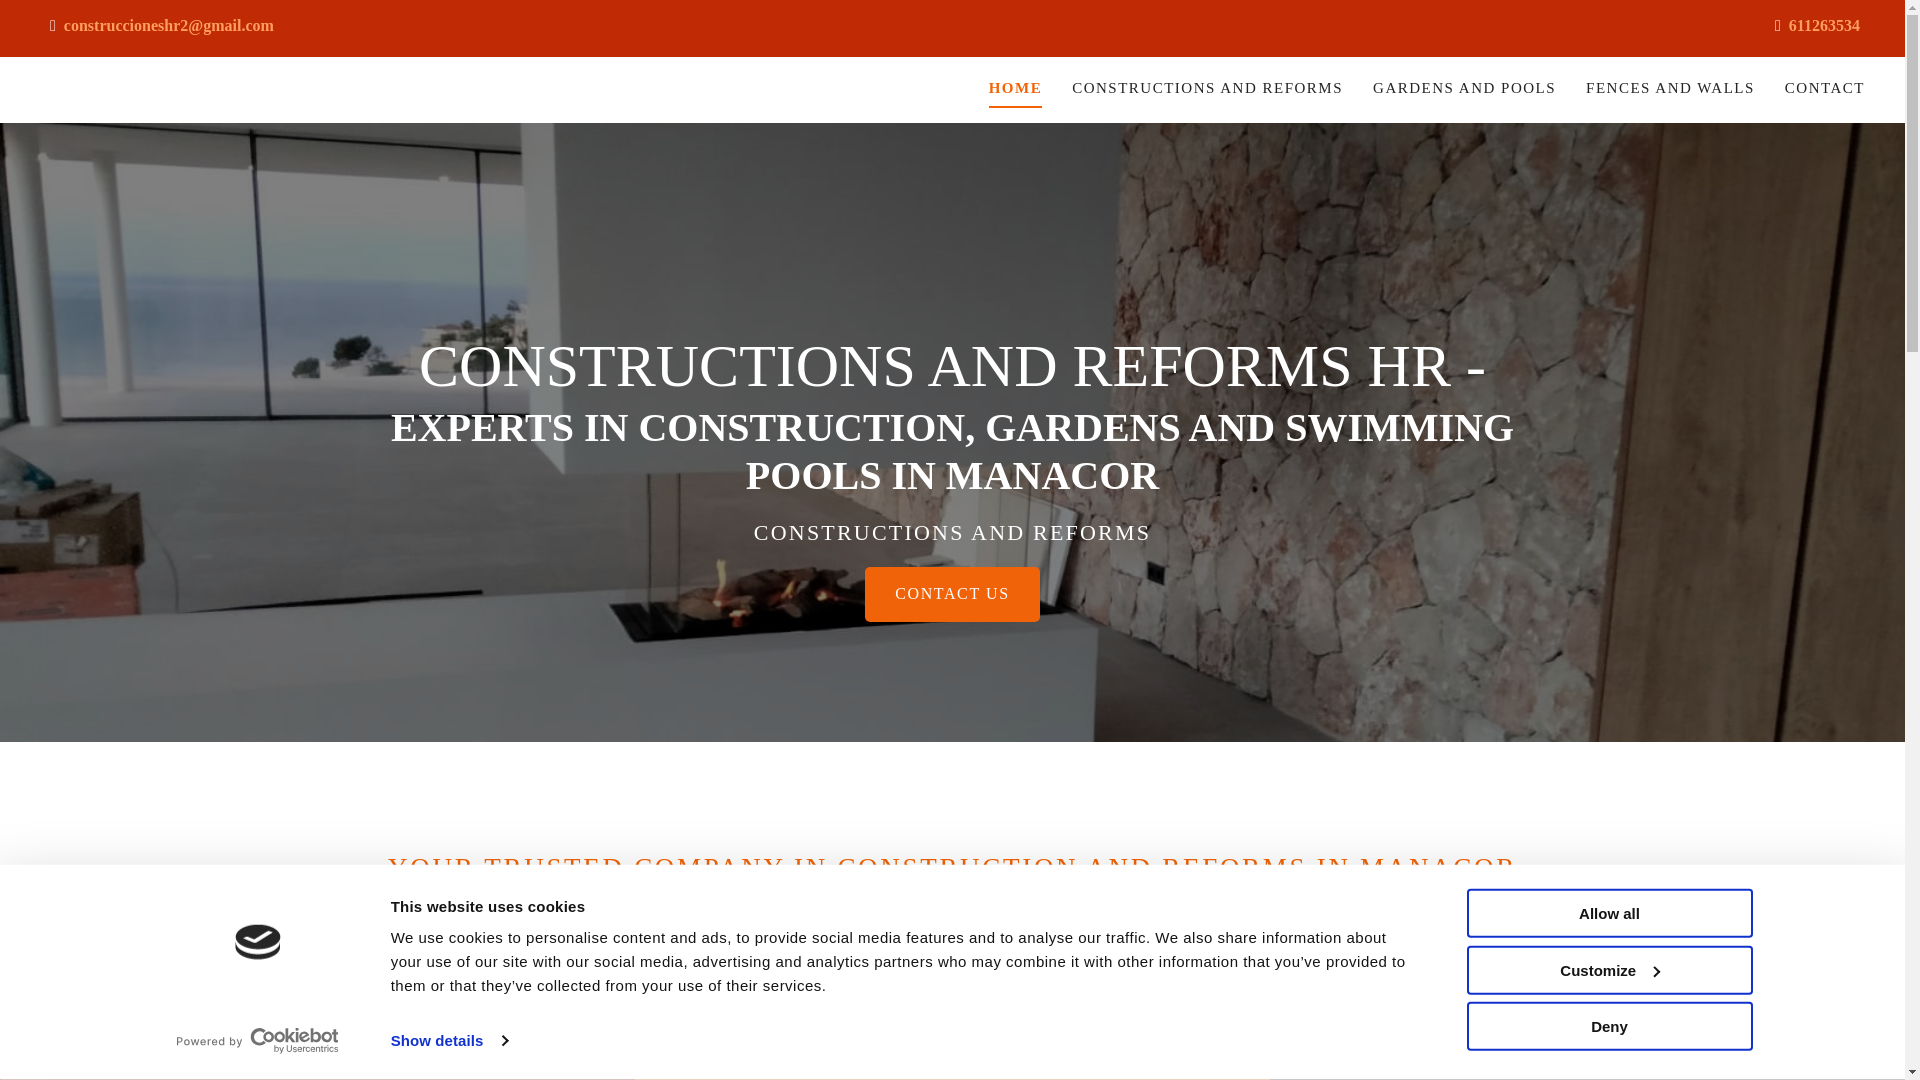  I want to click on Deny, so click(1608, 1026).